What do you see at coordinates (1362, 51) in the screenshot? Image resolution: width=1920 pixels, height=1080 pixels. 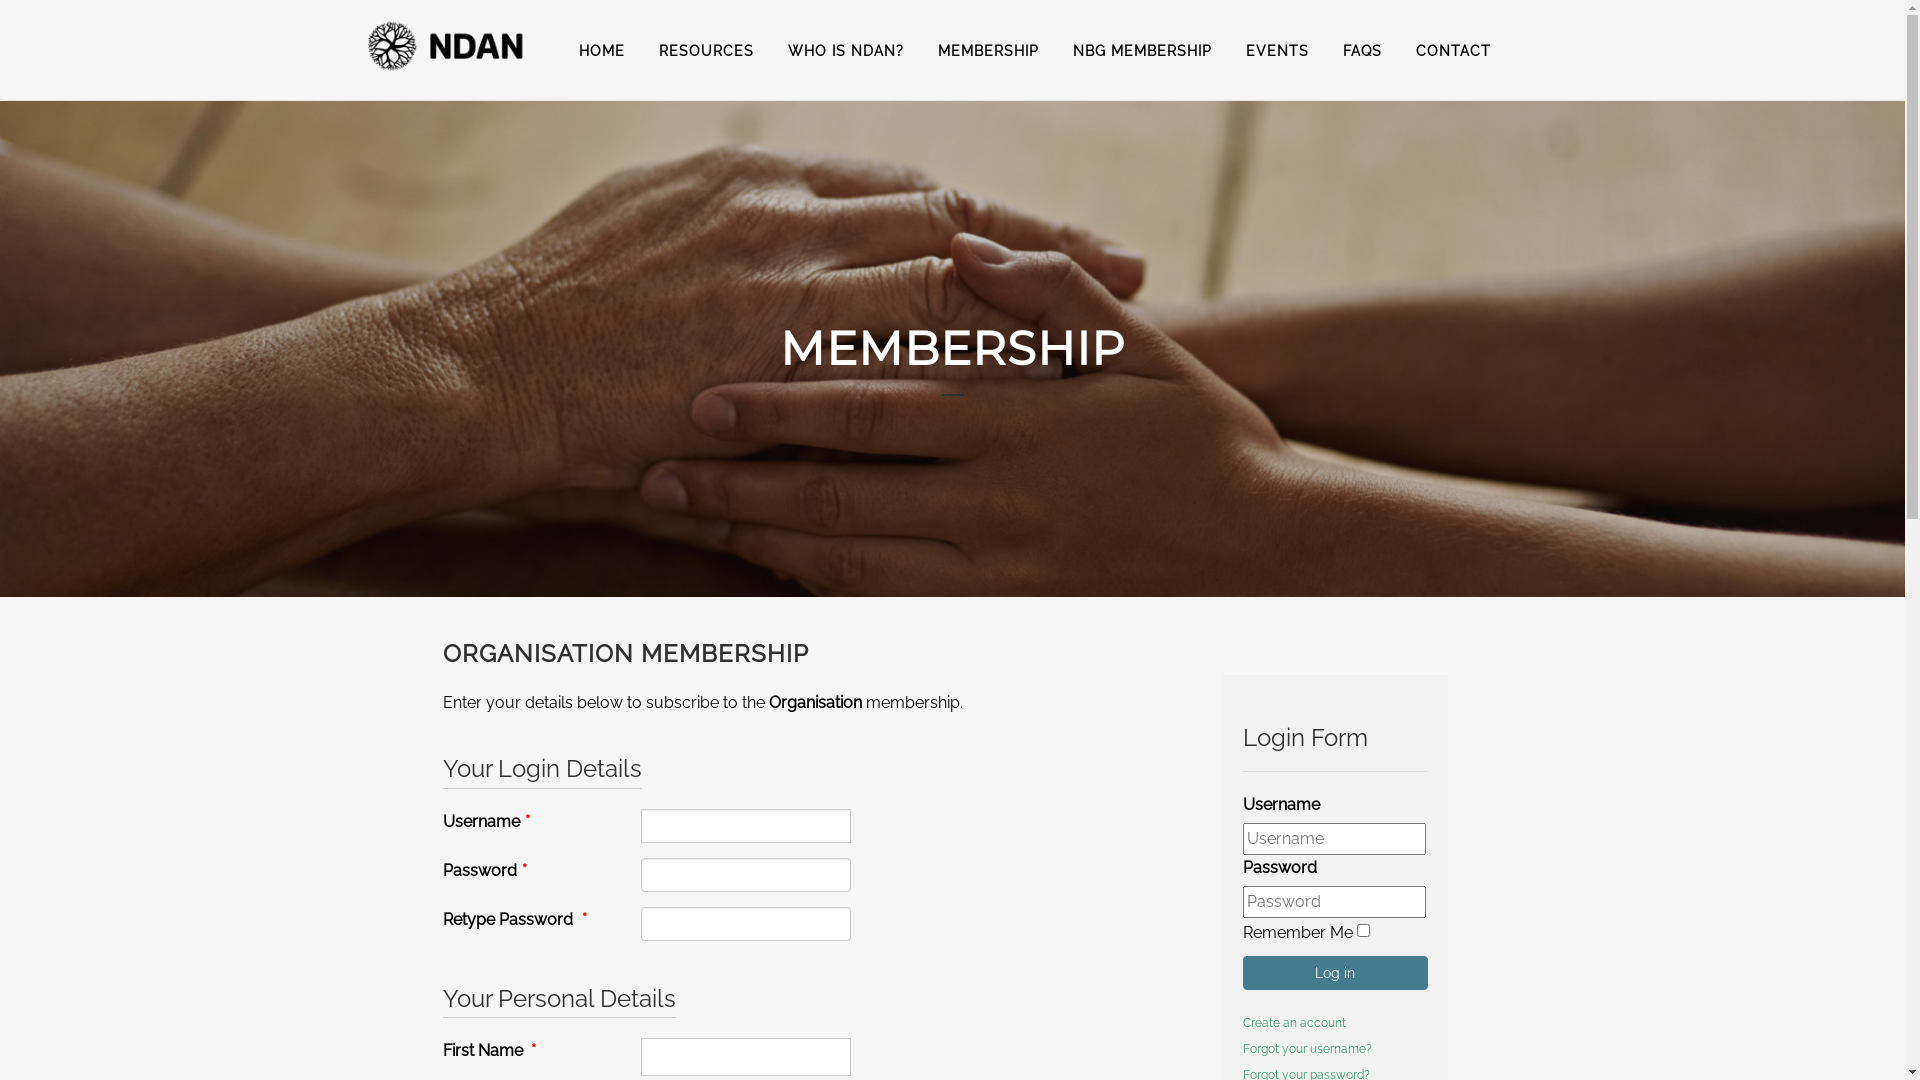 I see `FAQS` at bounding box center [1362, 51].